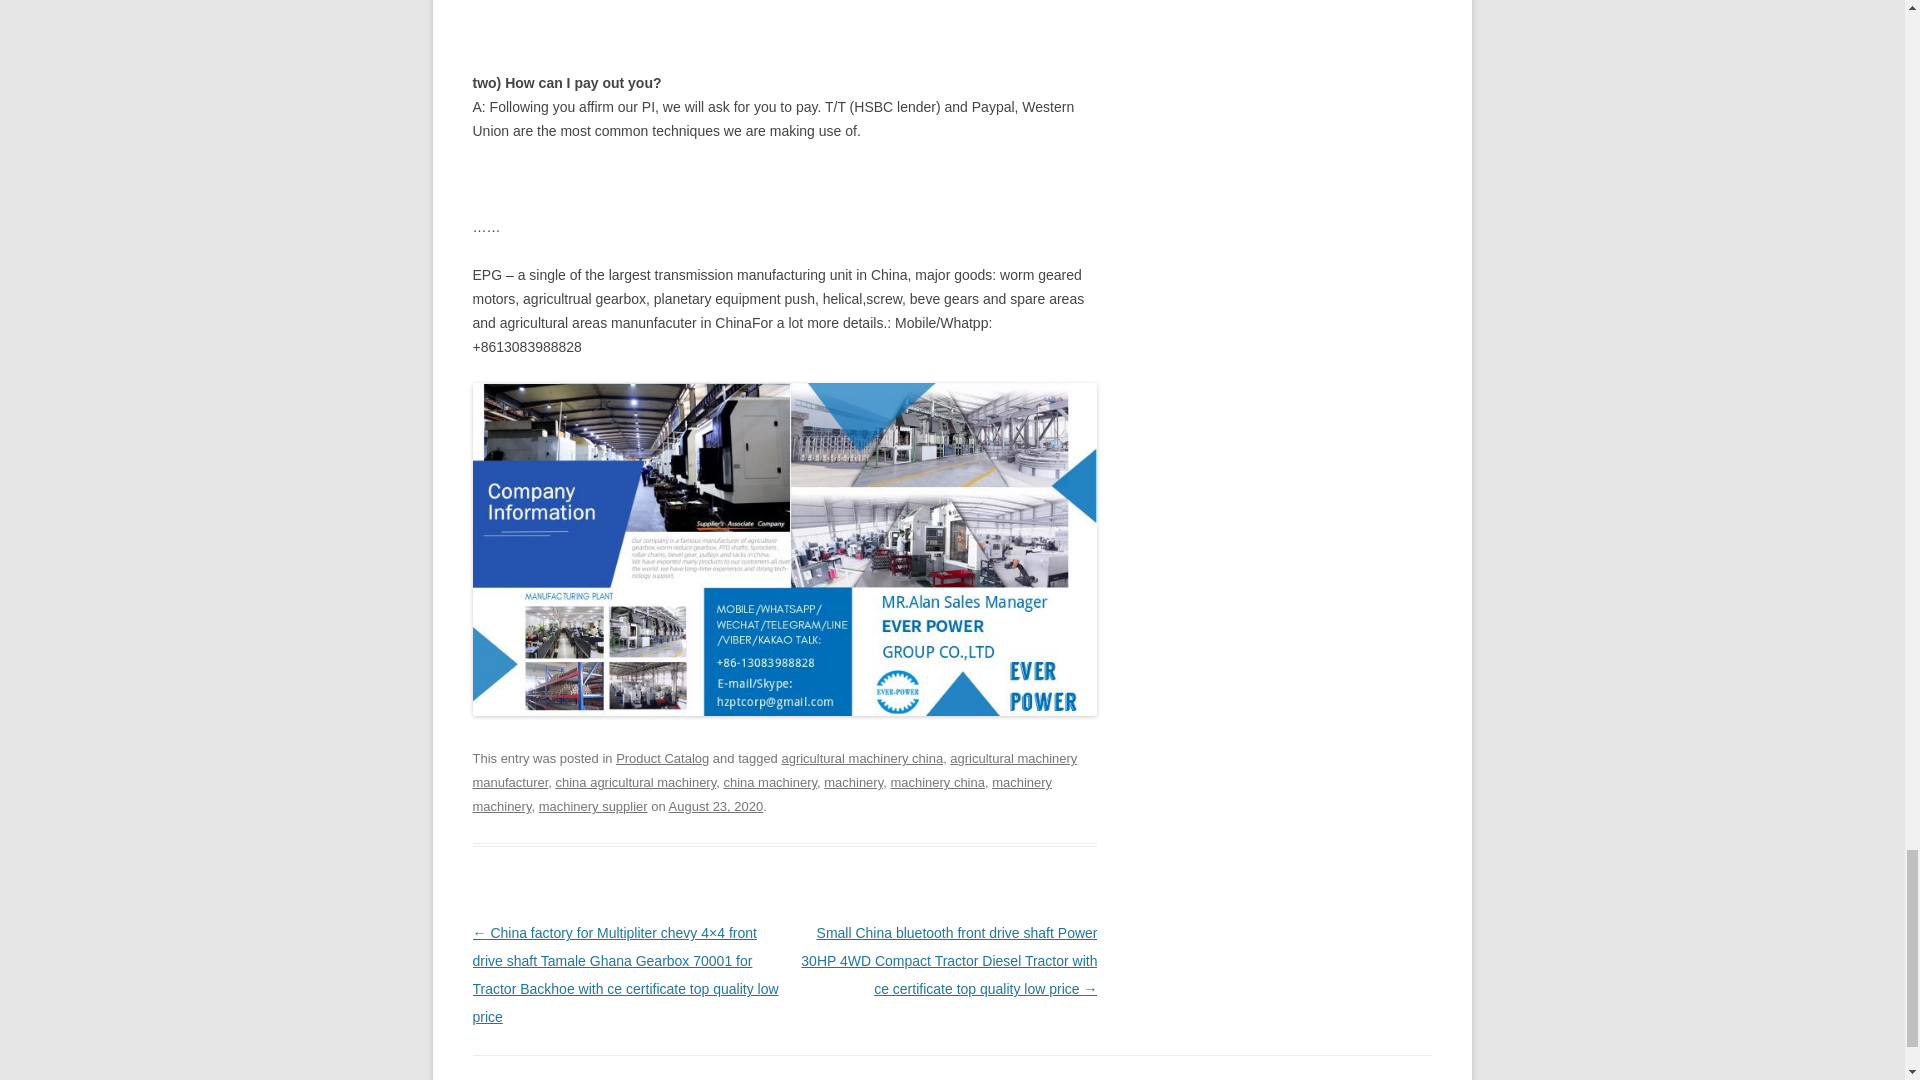  Describe the element at coordinates (716, 806) in the screenshot. I see `10:07 pm` at that location.